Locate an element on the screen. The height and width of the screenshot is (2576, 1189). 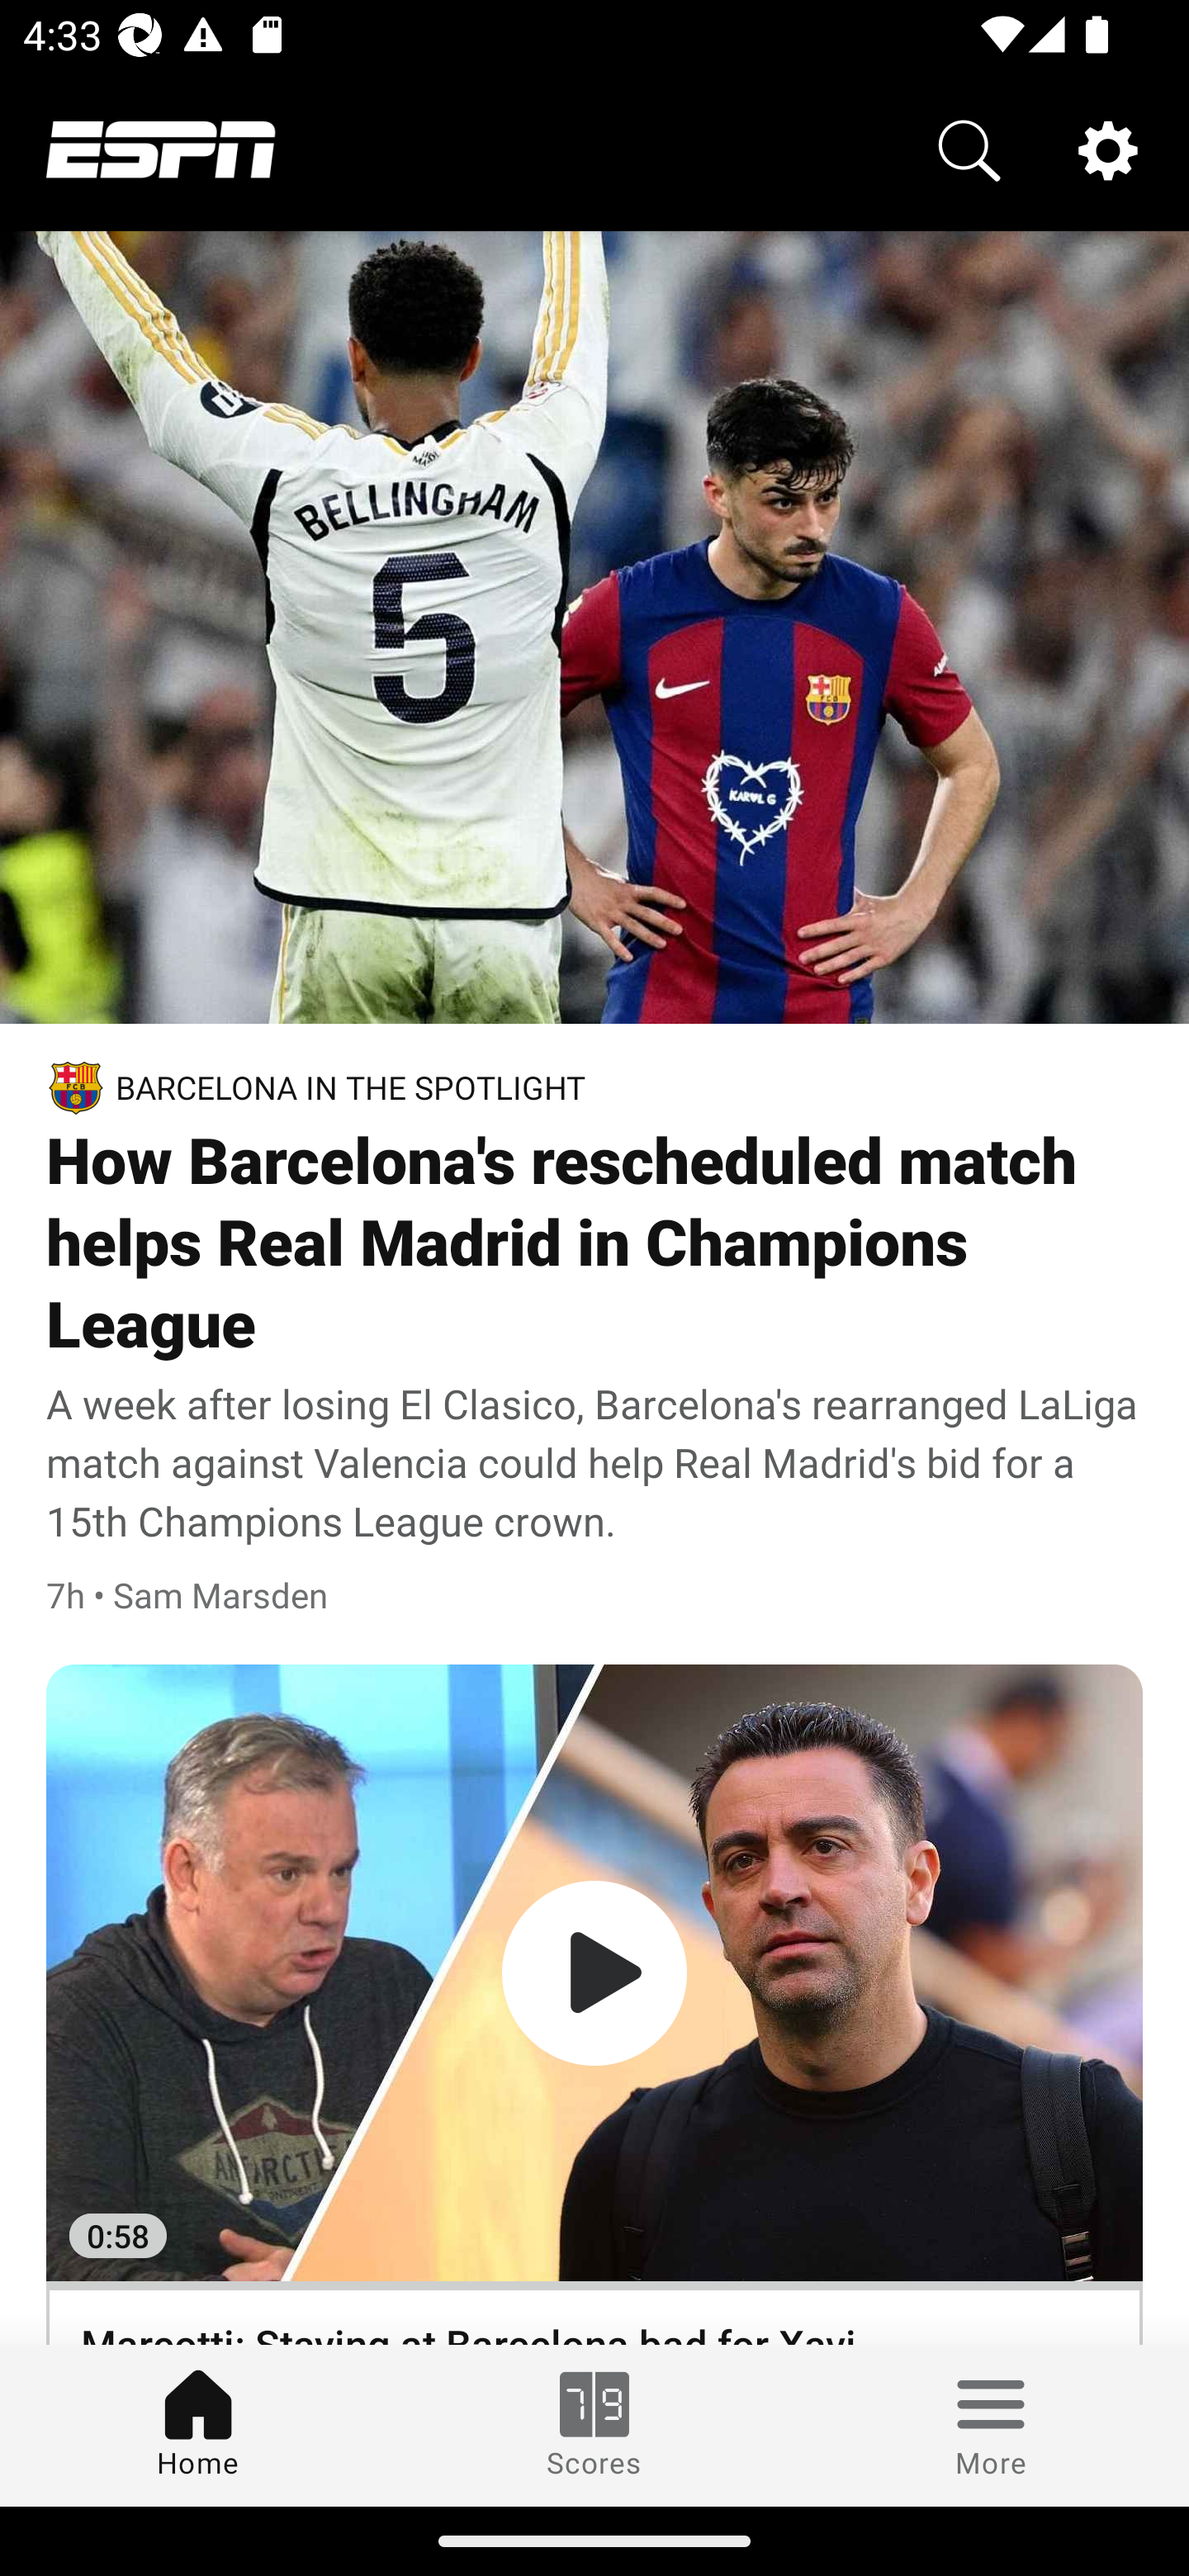
Settings is located at coordinates (1108, 149).